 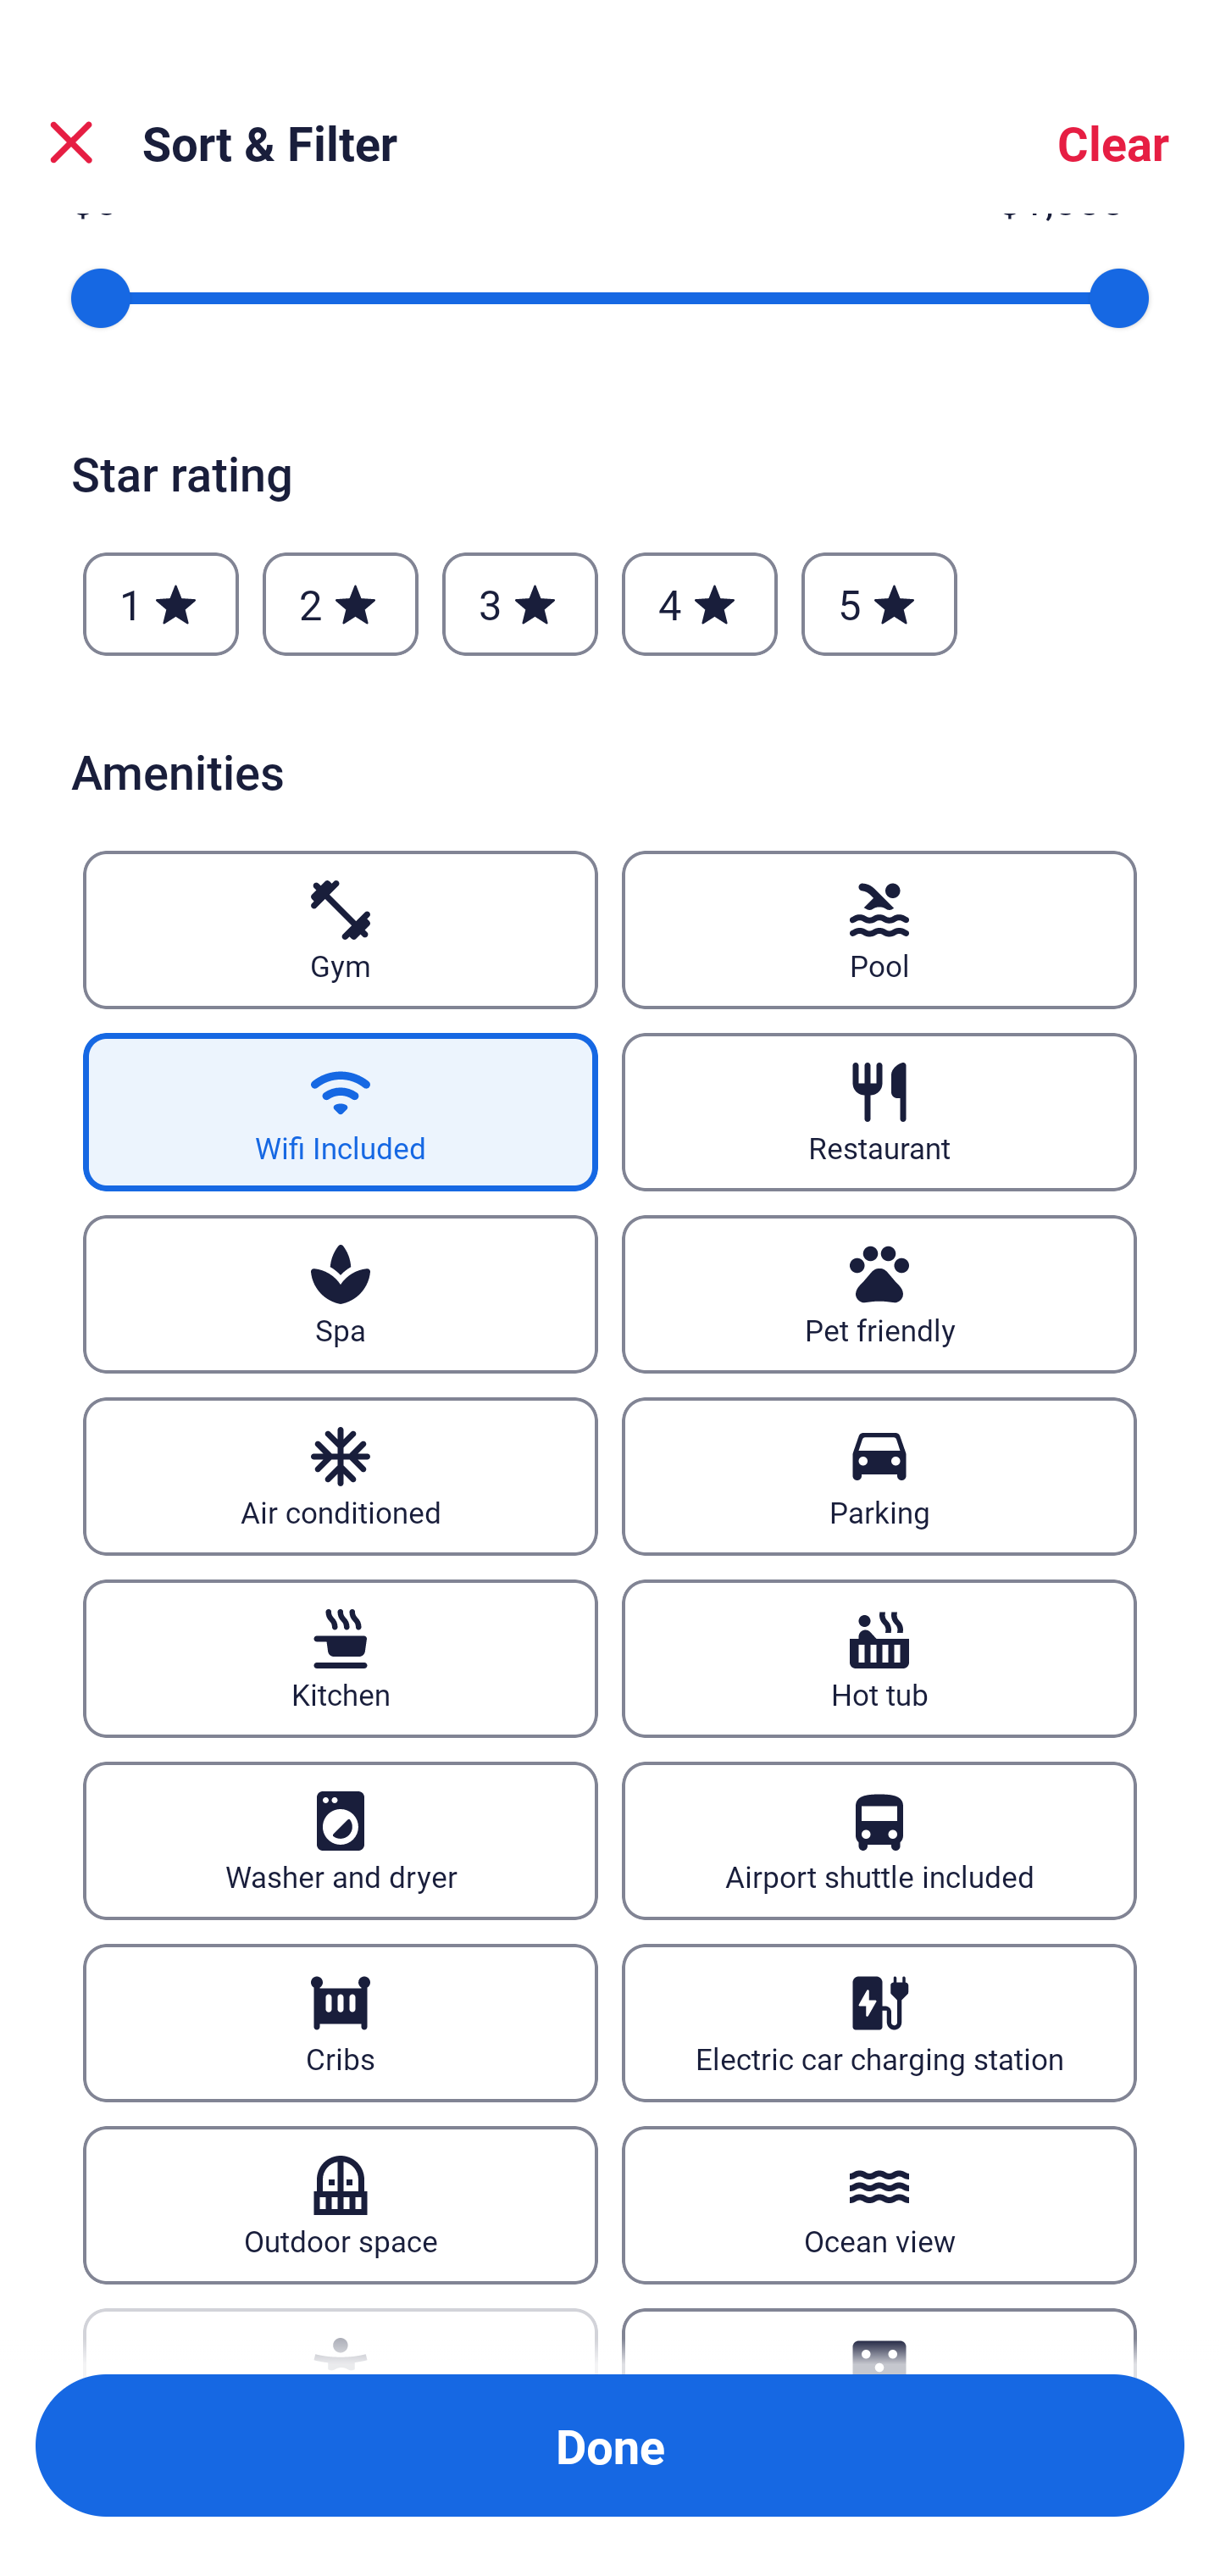 What do you see at coordinates (879, 1476) in the screenshot?
I see `Parking` at bounding box center [879, 1476].